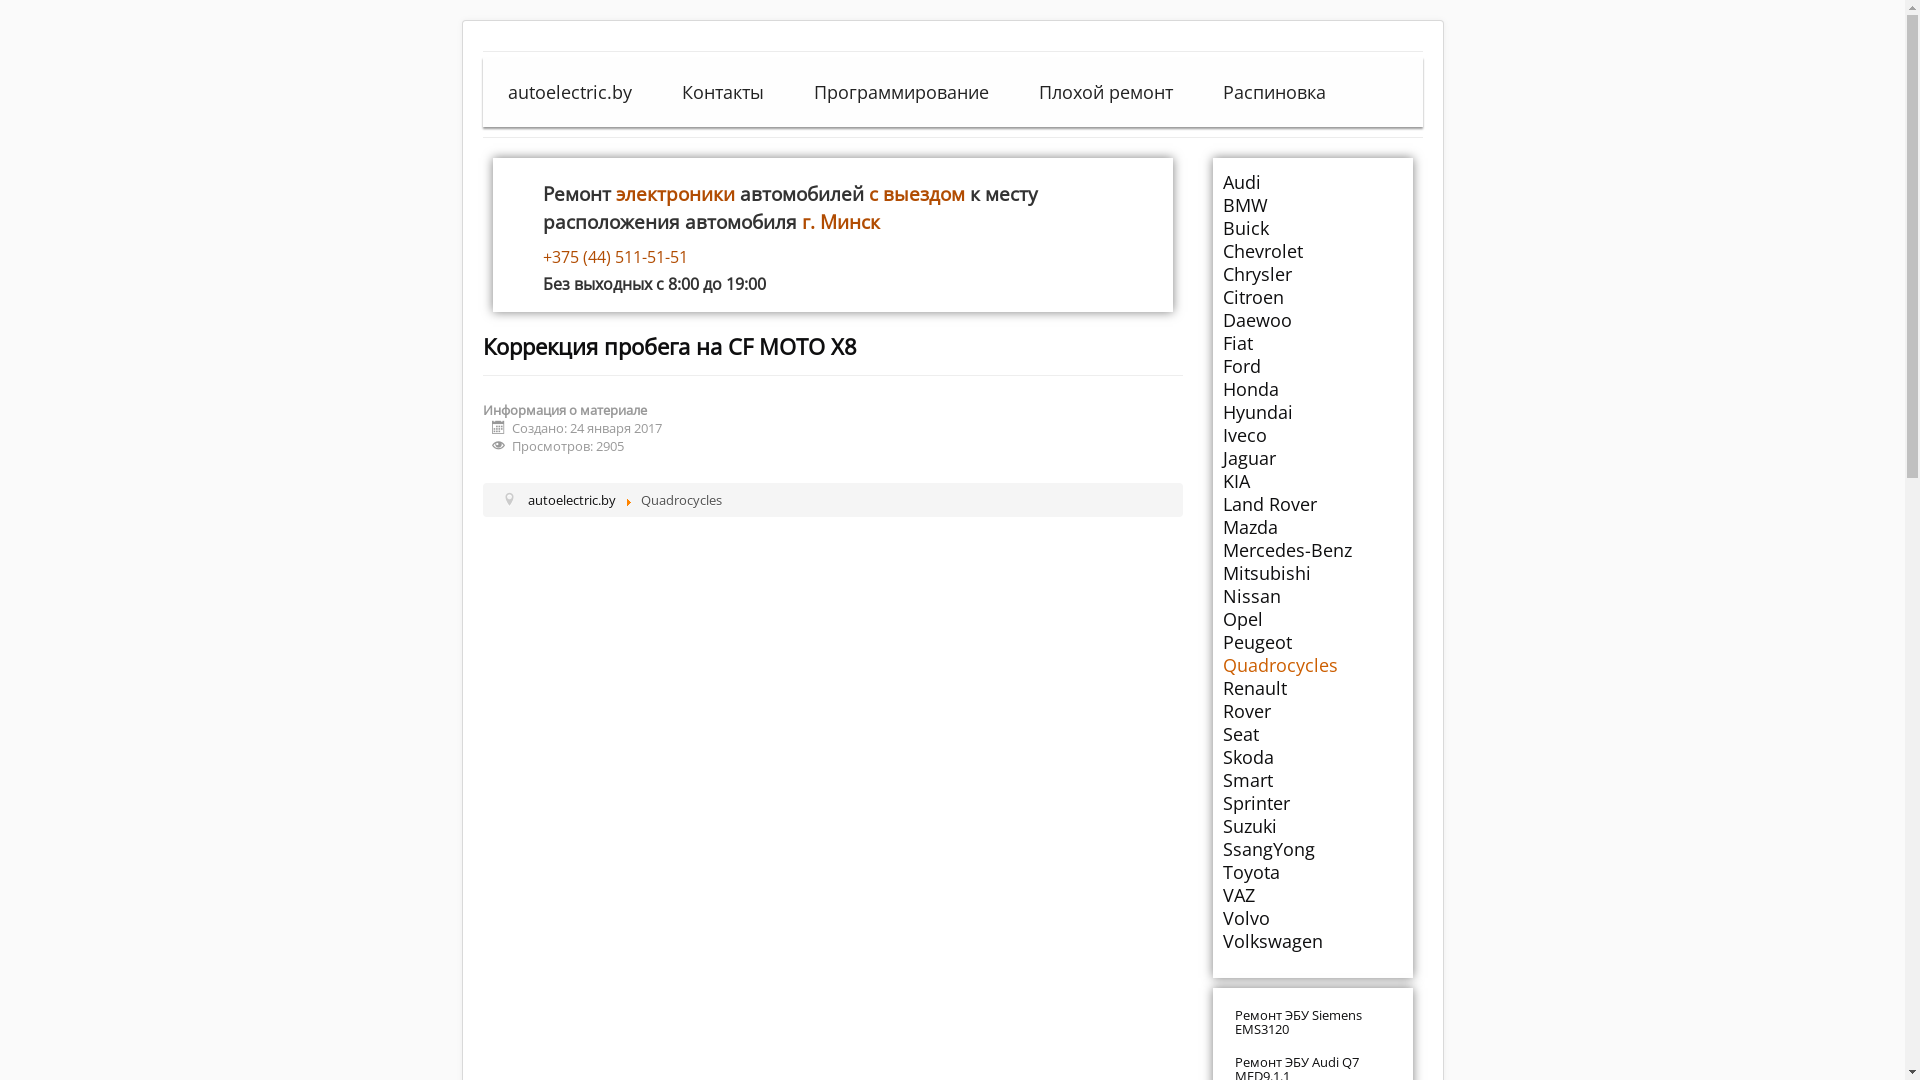 The height and width of the screenshot is (1080, 1920). I want to click on Audi, so click(1312, 182).